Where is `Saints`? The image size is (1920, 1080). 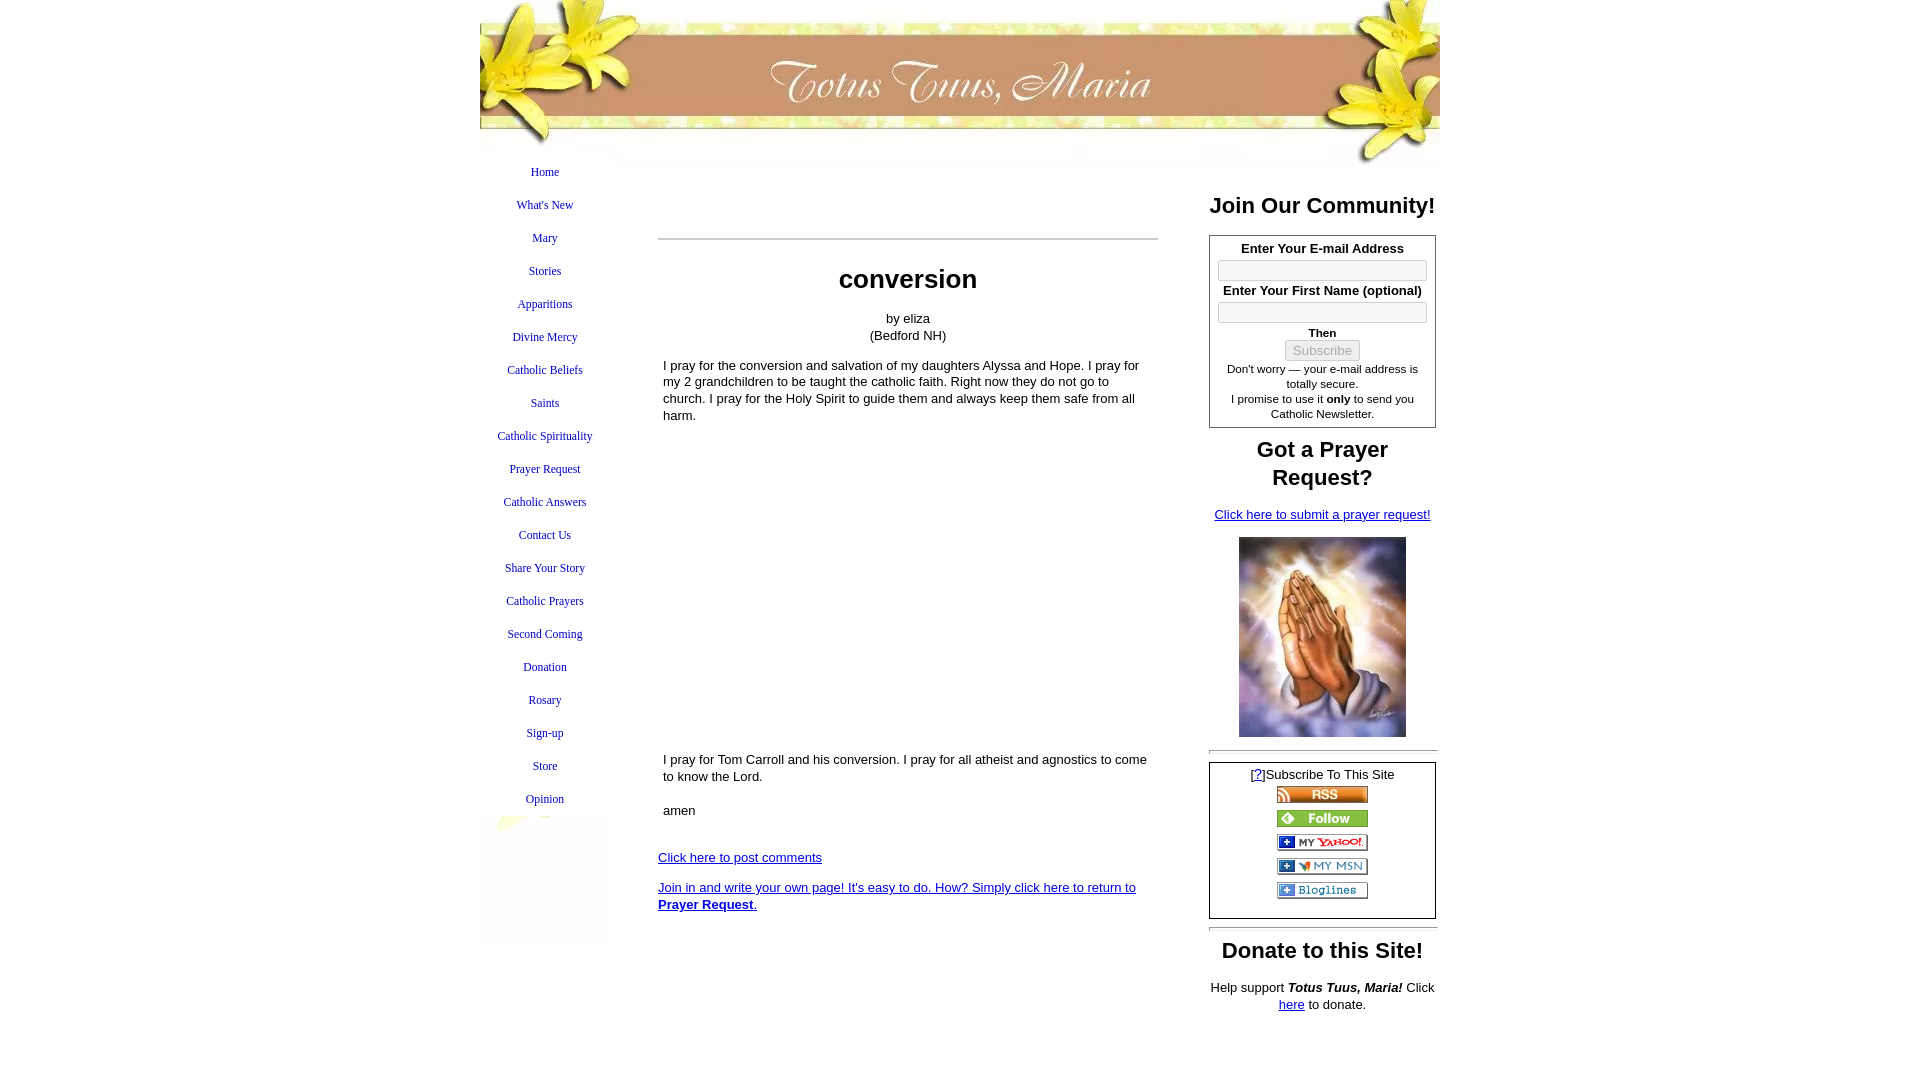 Saints is located at coordinates (545, 403).